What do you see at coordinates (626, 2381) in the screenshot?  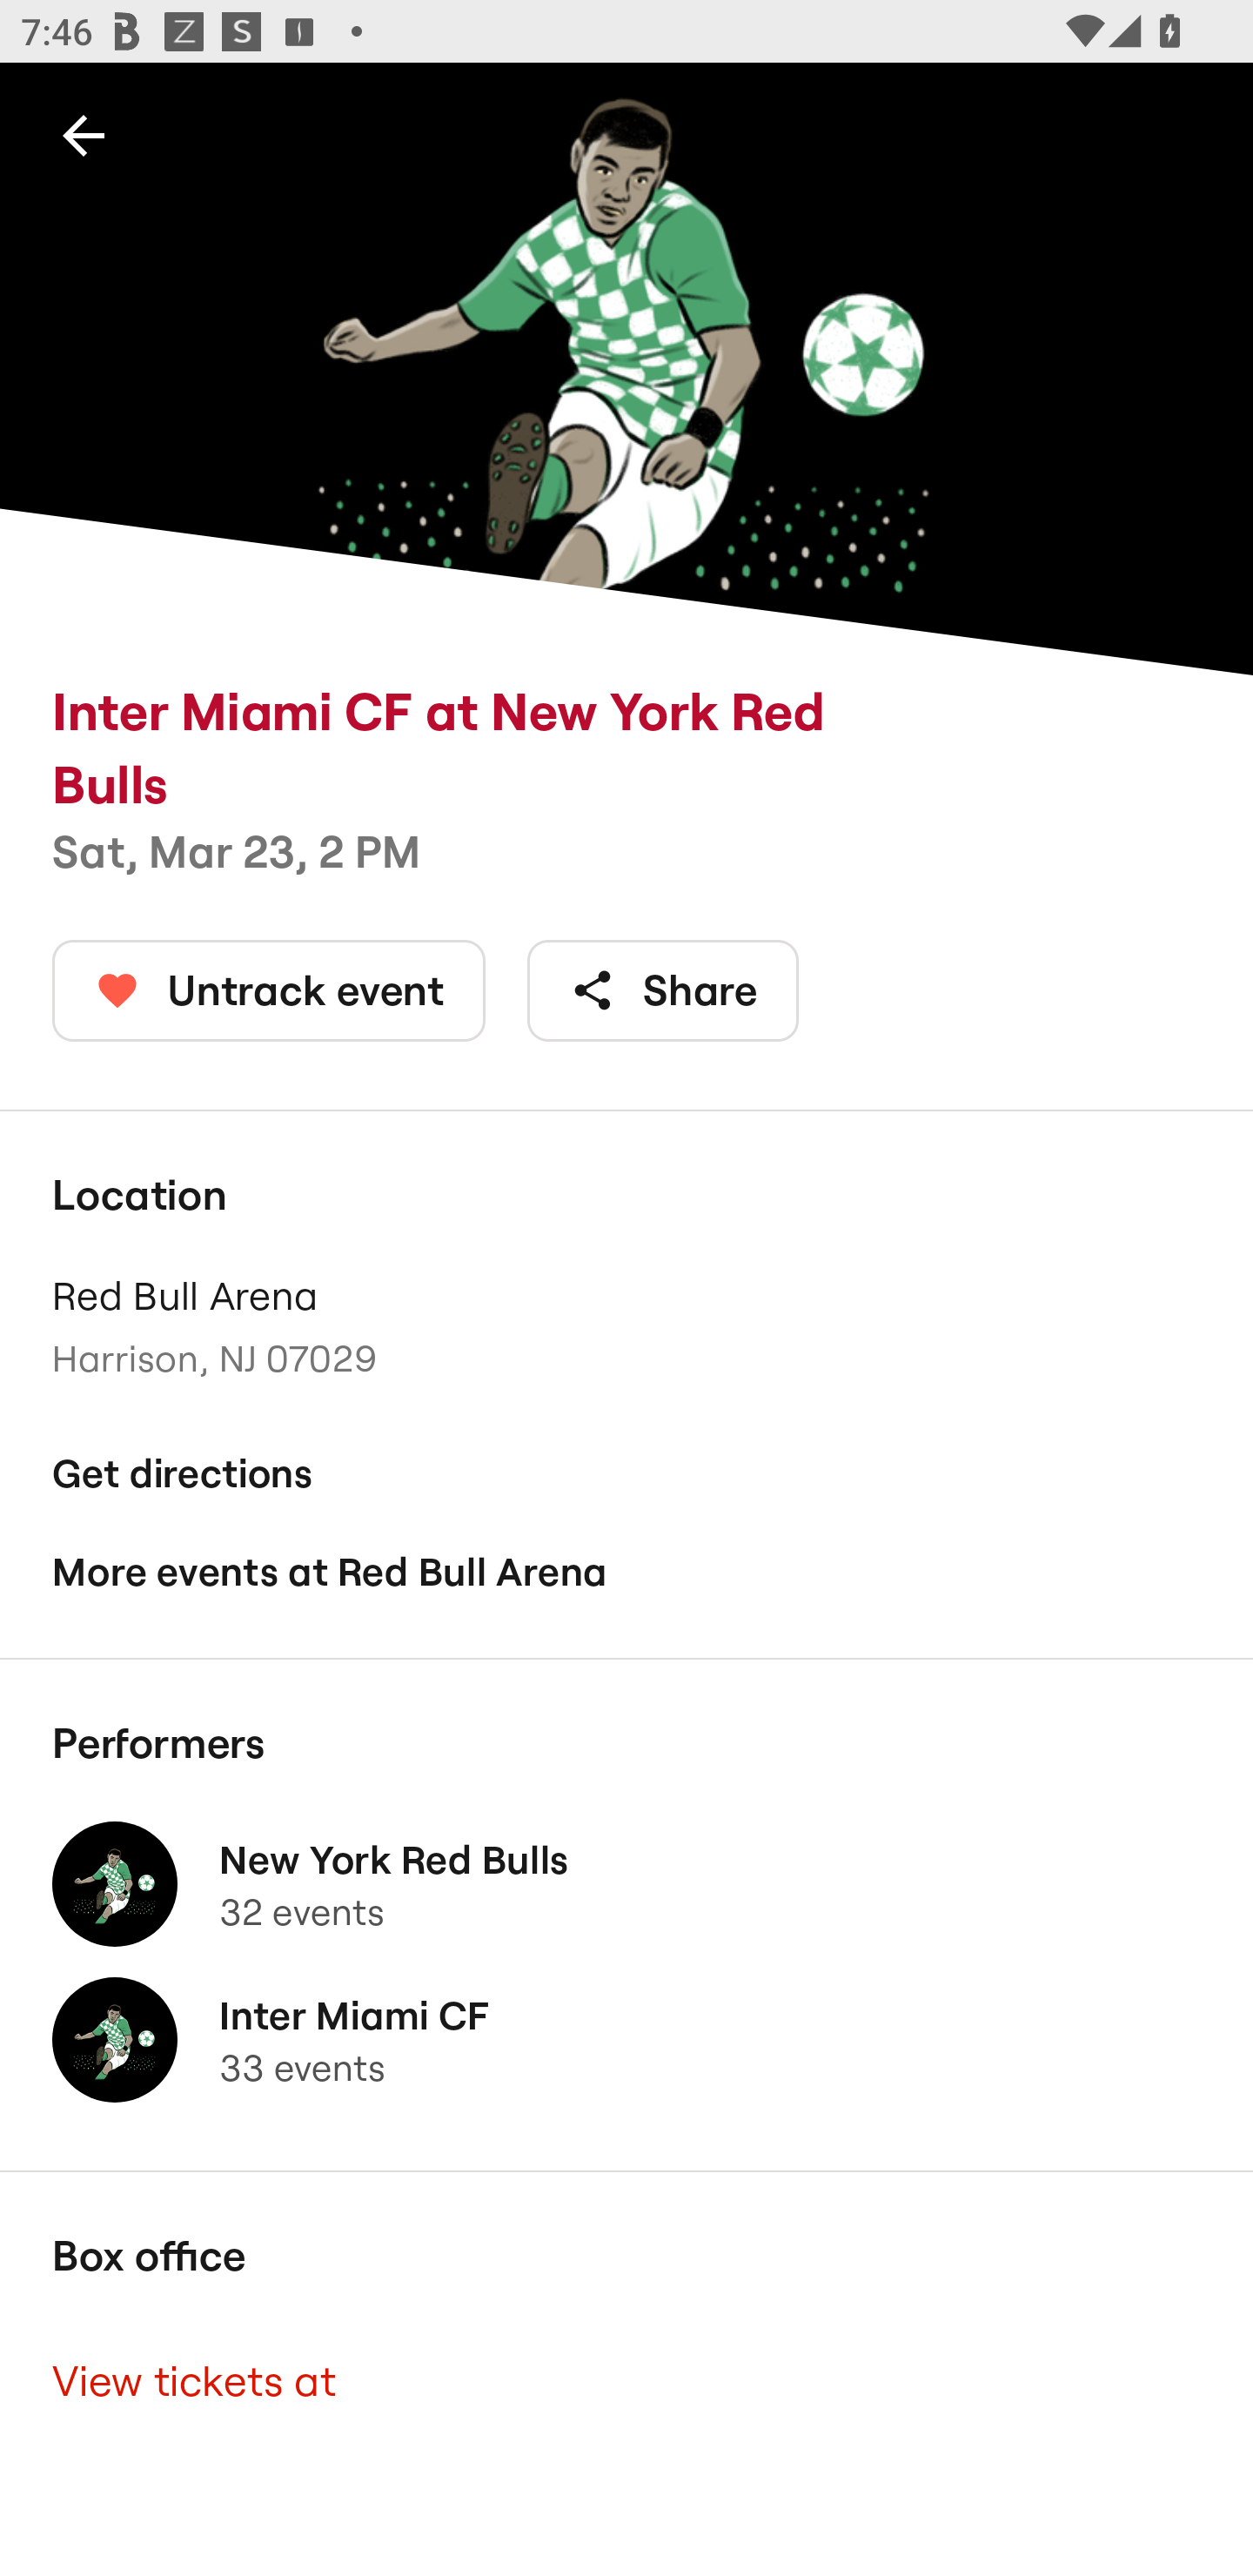 I see `View tickets at ` at bounding box center [626, 2381].